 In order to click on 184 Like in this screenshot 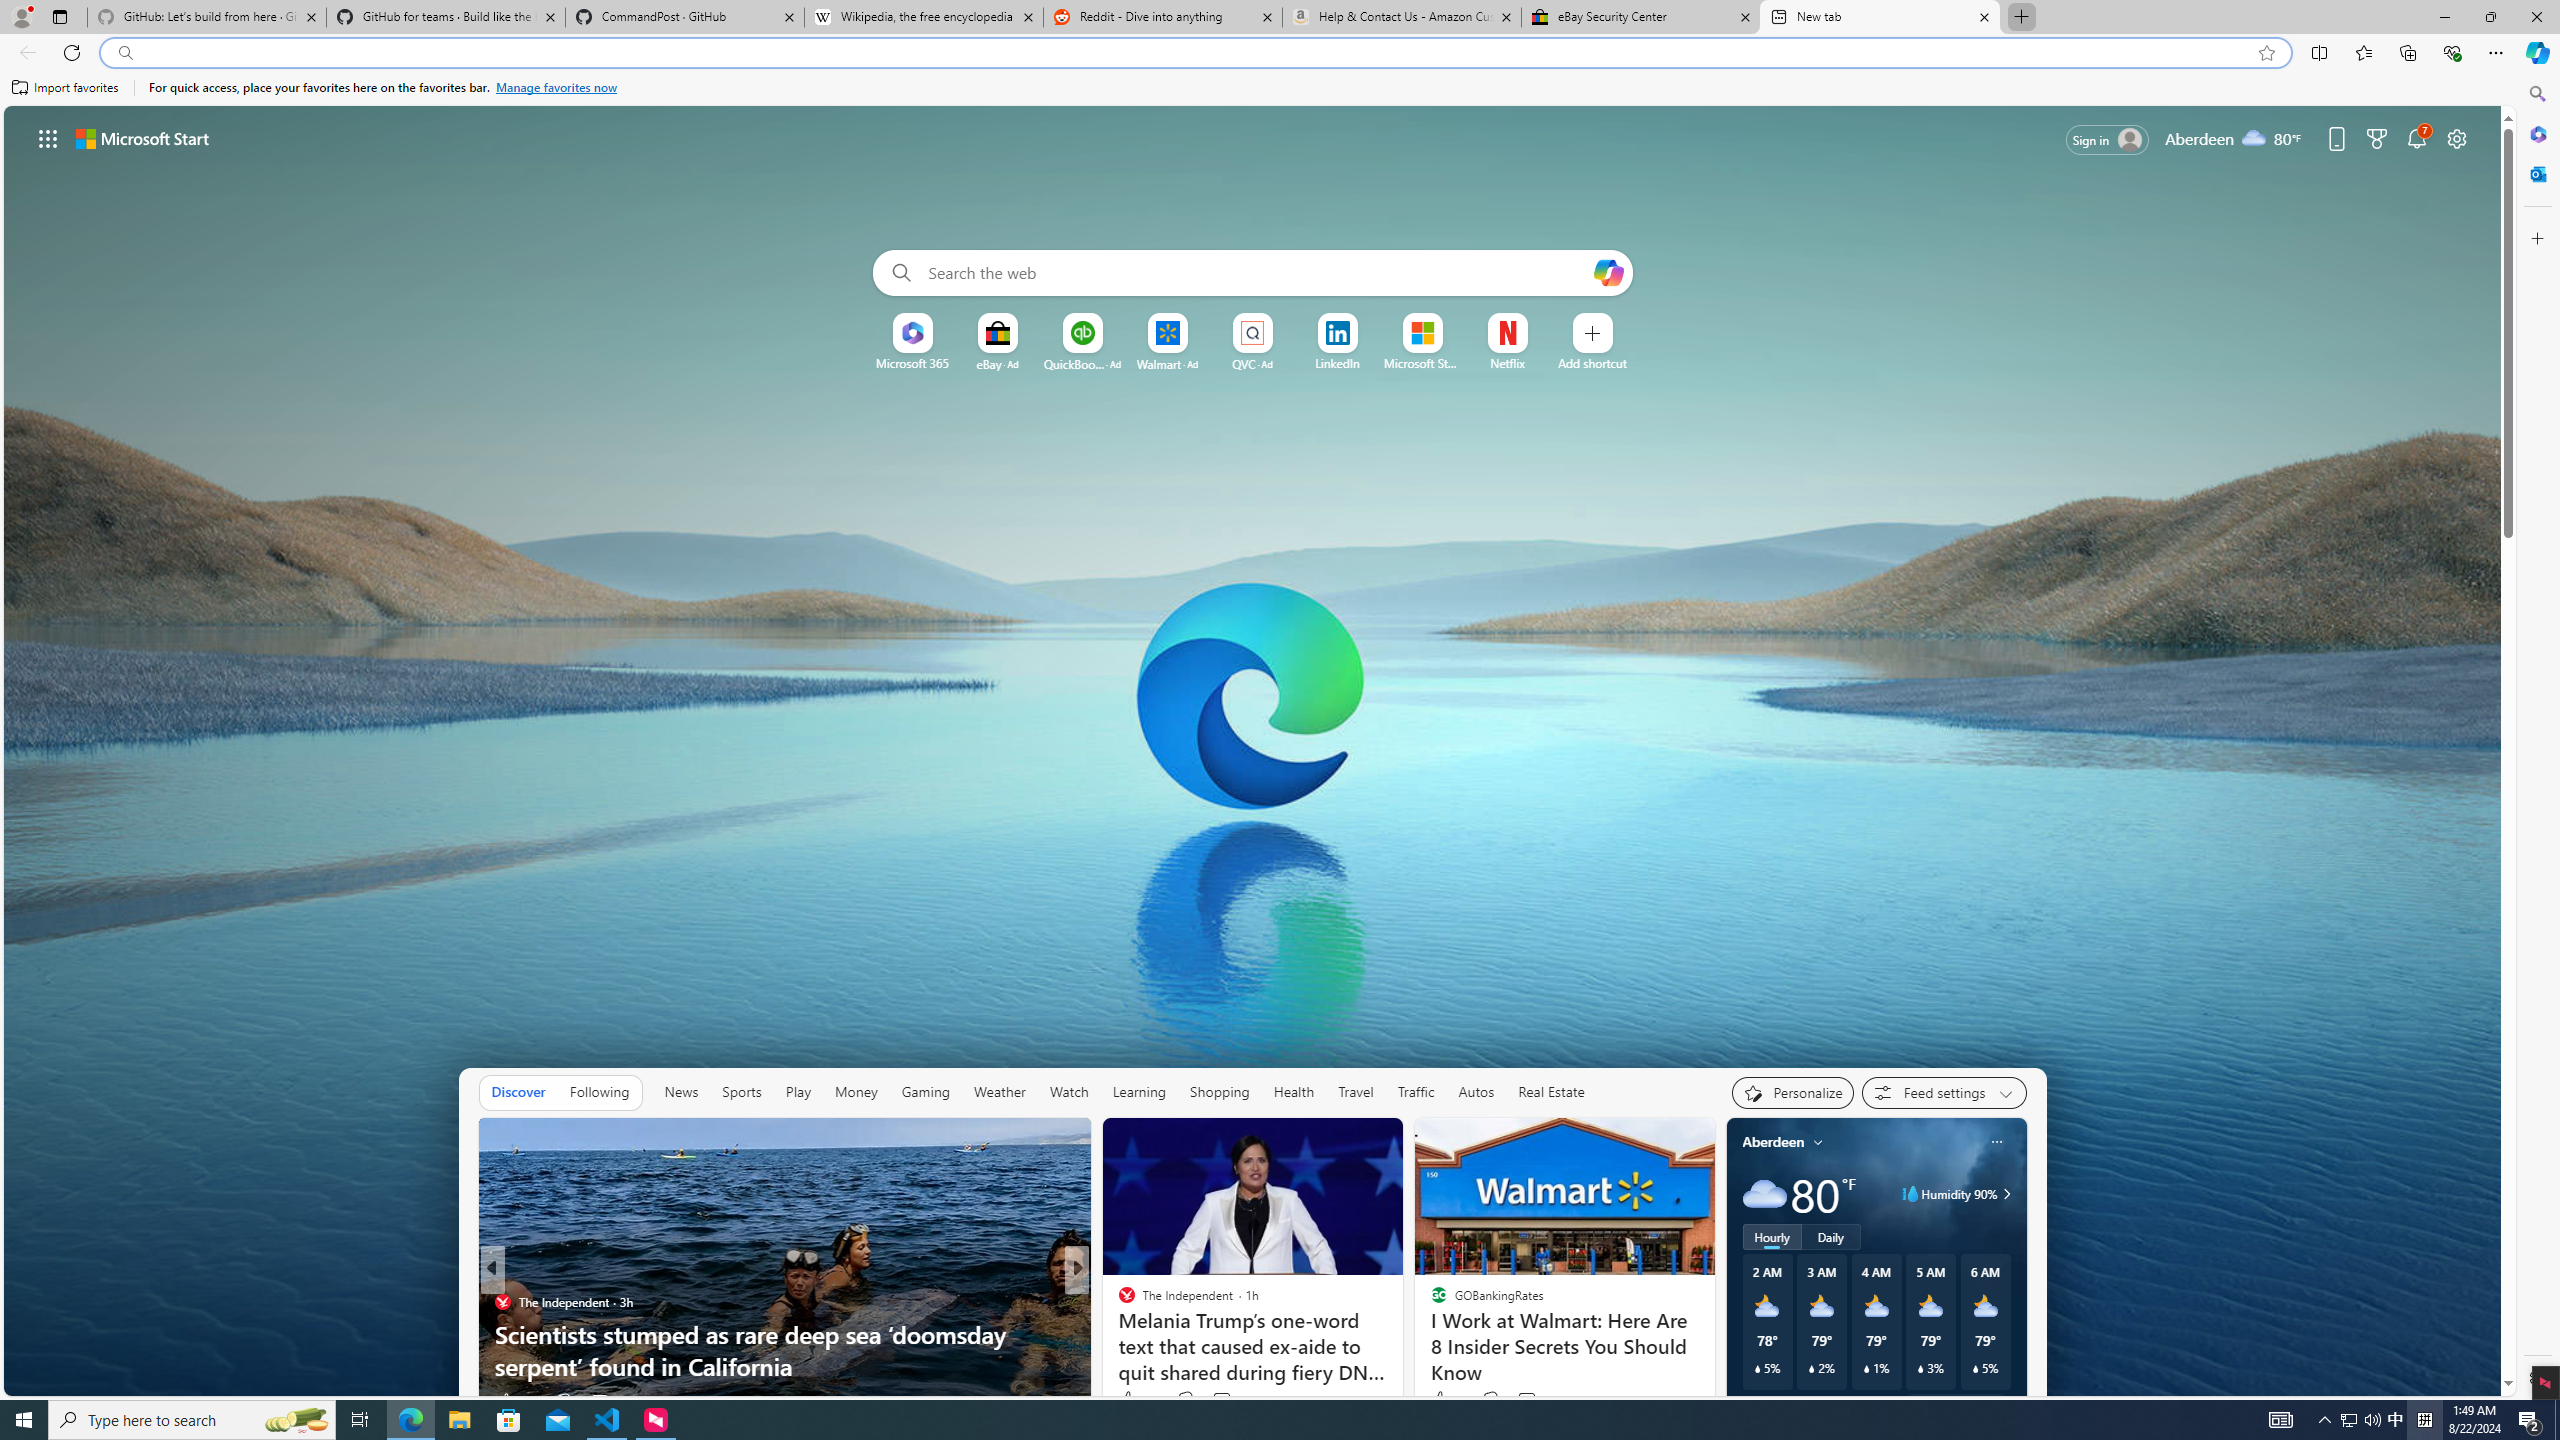, I will do `click(1131, 1400)`.